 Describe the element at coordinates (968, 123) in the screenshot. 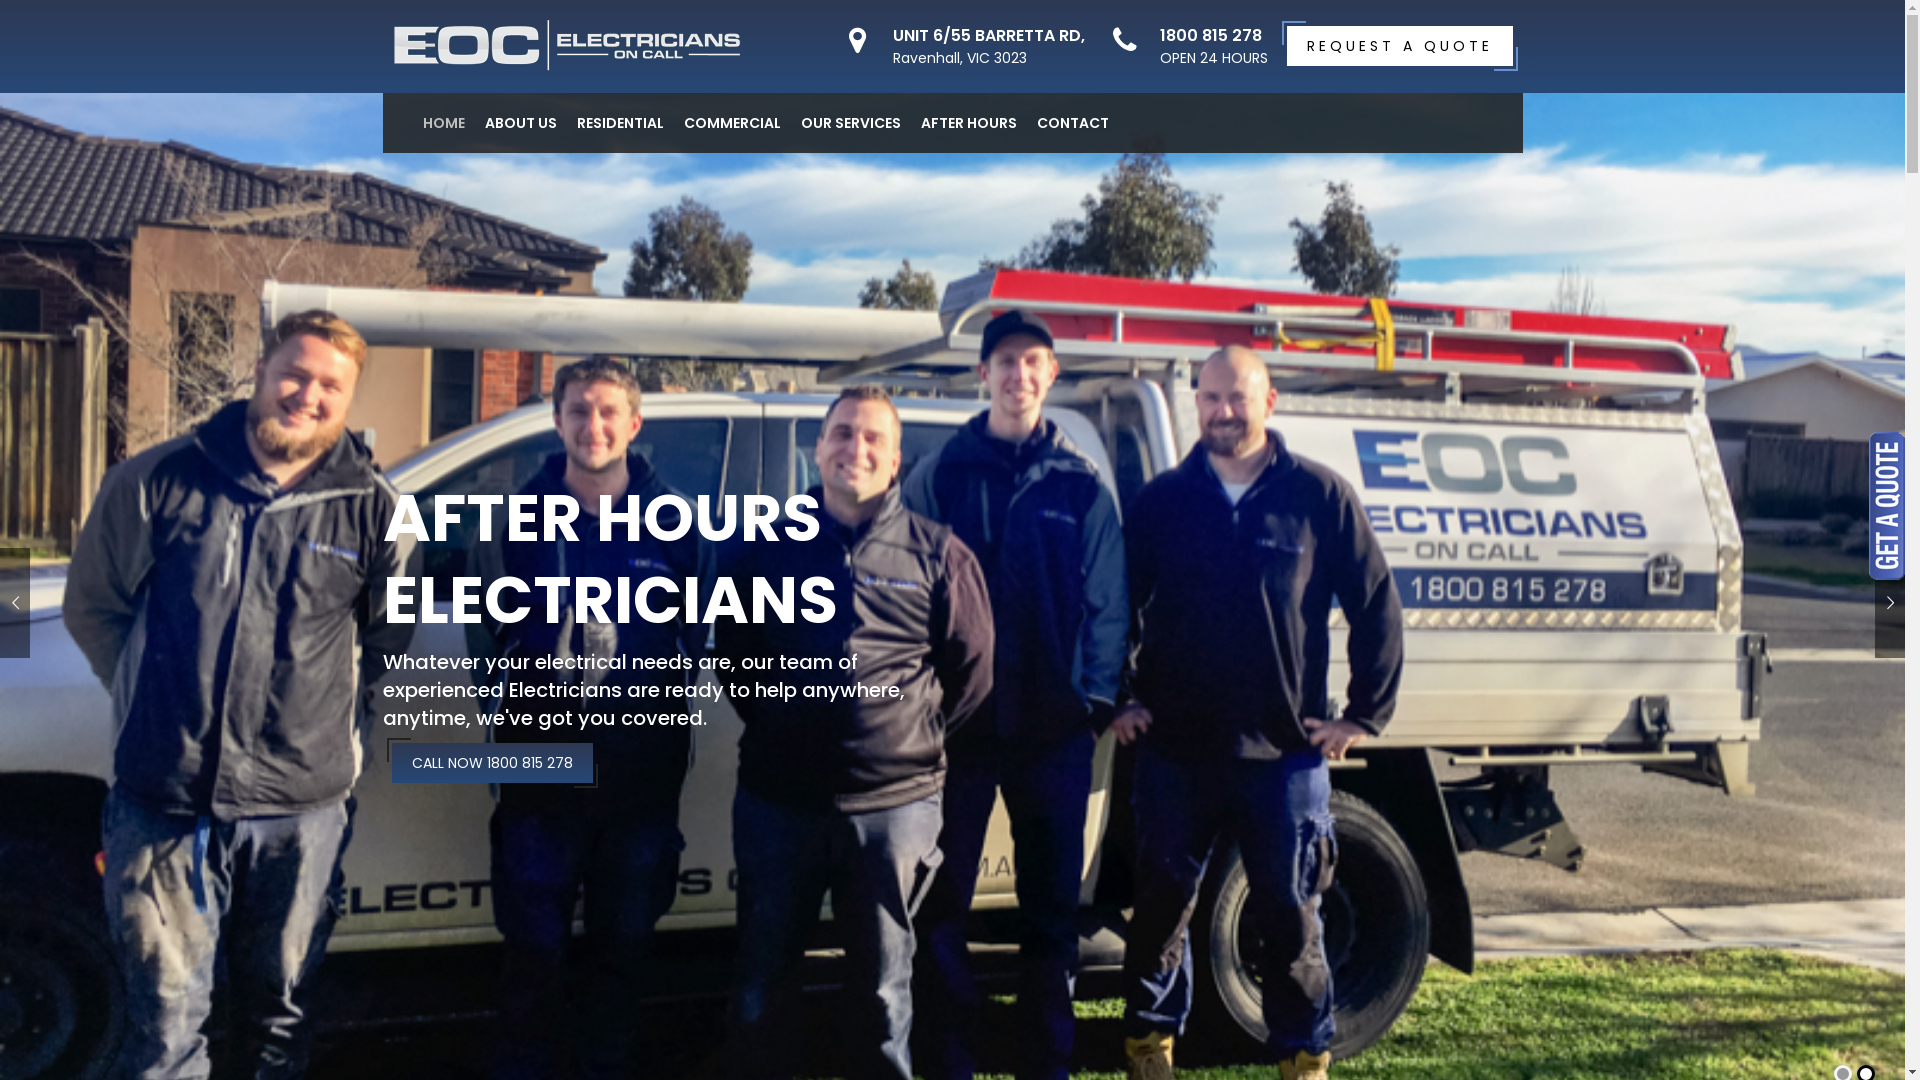

I see `AFTER HOURS` at that location.